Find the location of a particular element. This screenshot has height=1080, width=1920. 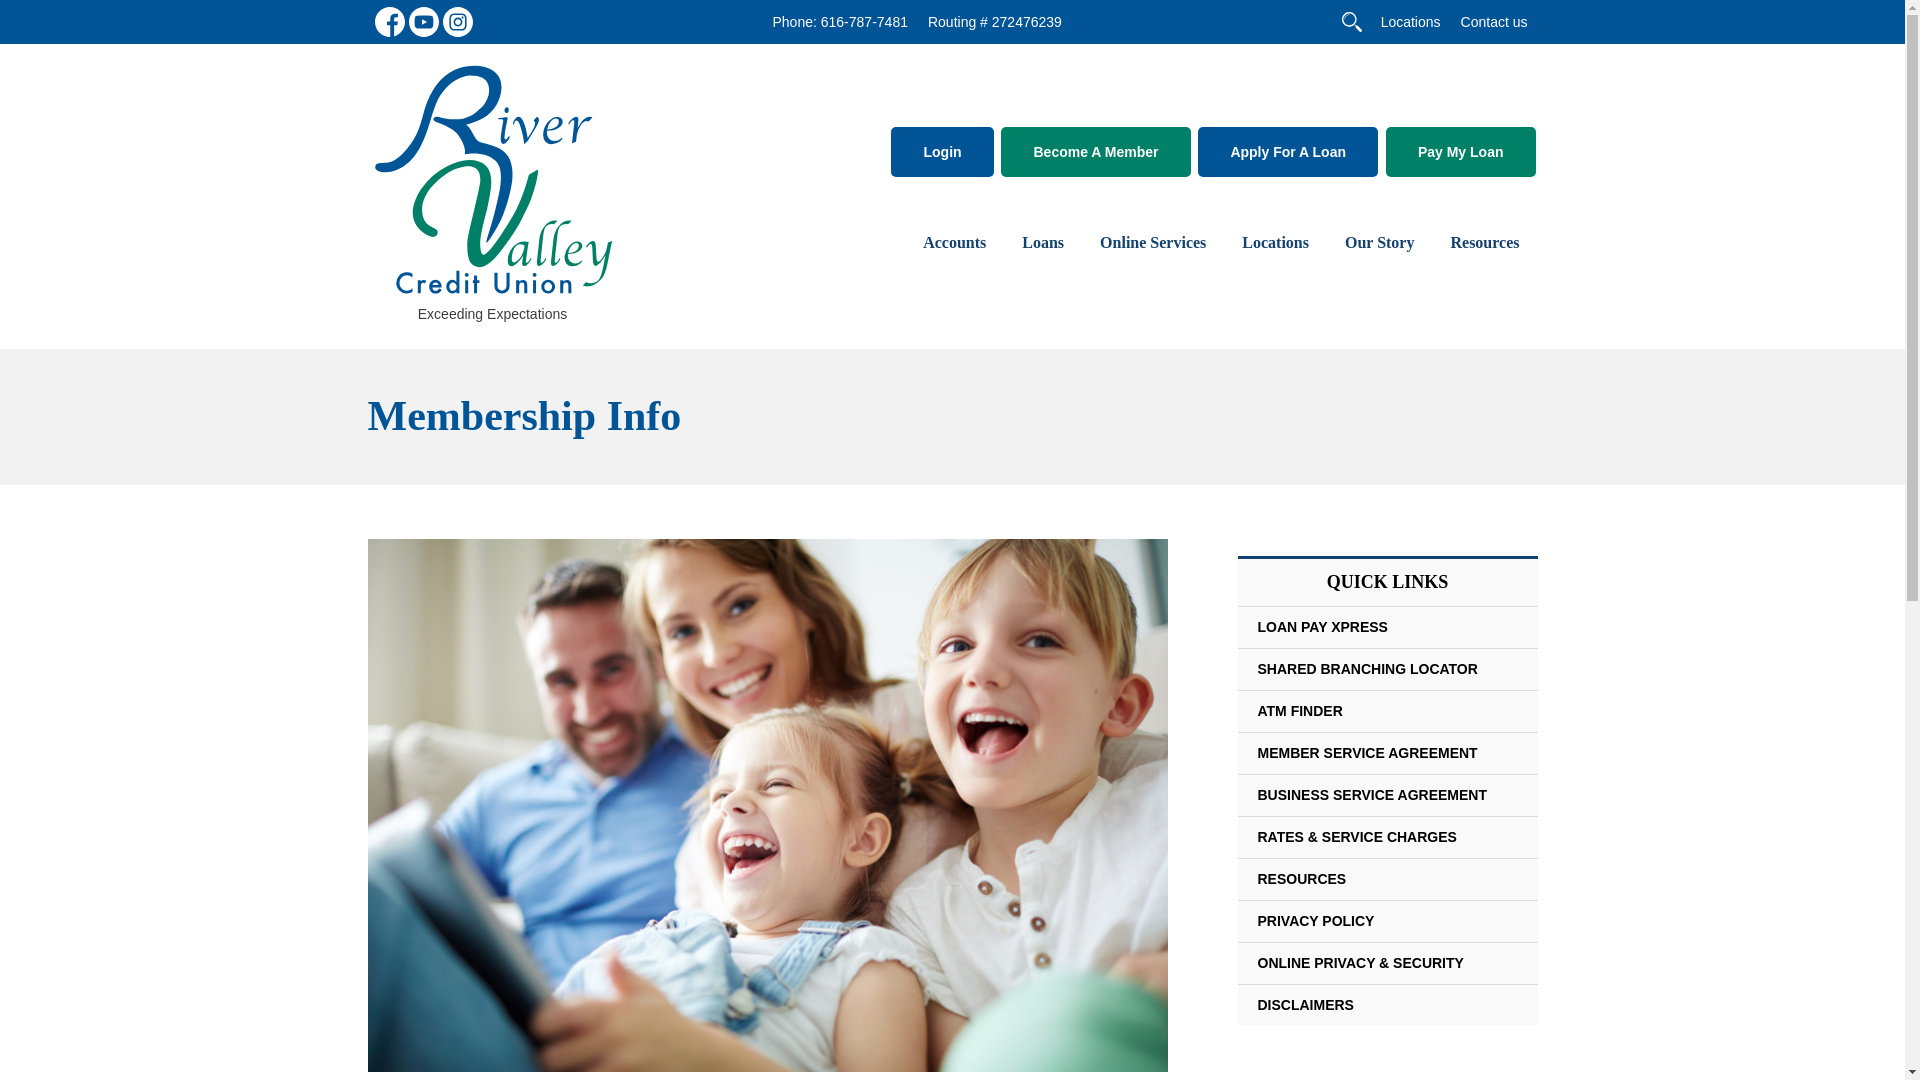

Become A Member is located at coordinates (1095, 152).